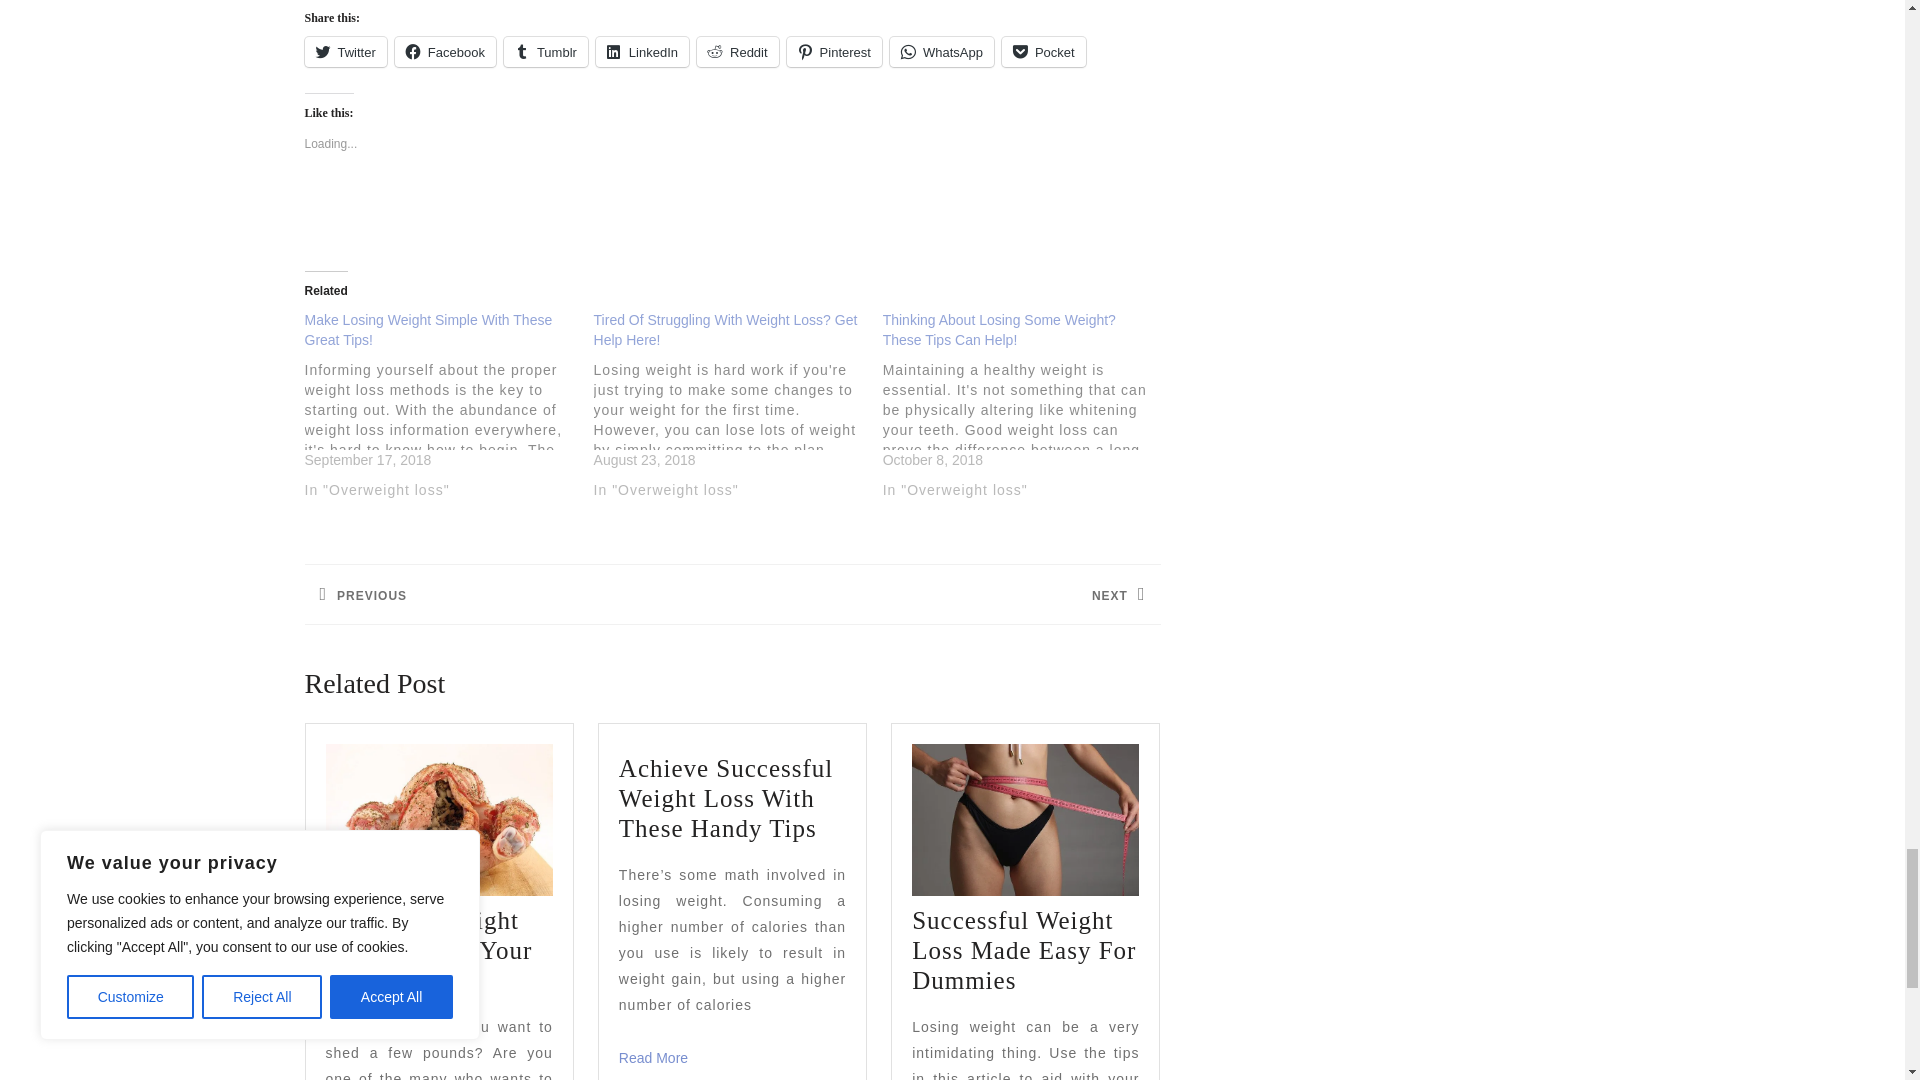 The height and width of the screenshot is (1080, 1920). I want to click on Click to share on Tumblr, so click(545, 51).